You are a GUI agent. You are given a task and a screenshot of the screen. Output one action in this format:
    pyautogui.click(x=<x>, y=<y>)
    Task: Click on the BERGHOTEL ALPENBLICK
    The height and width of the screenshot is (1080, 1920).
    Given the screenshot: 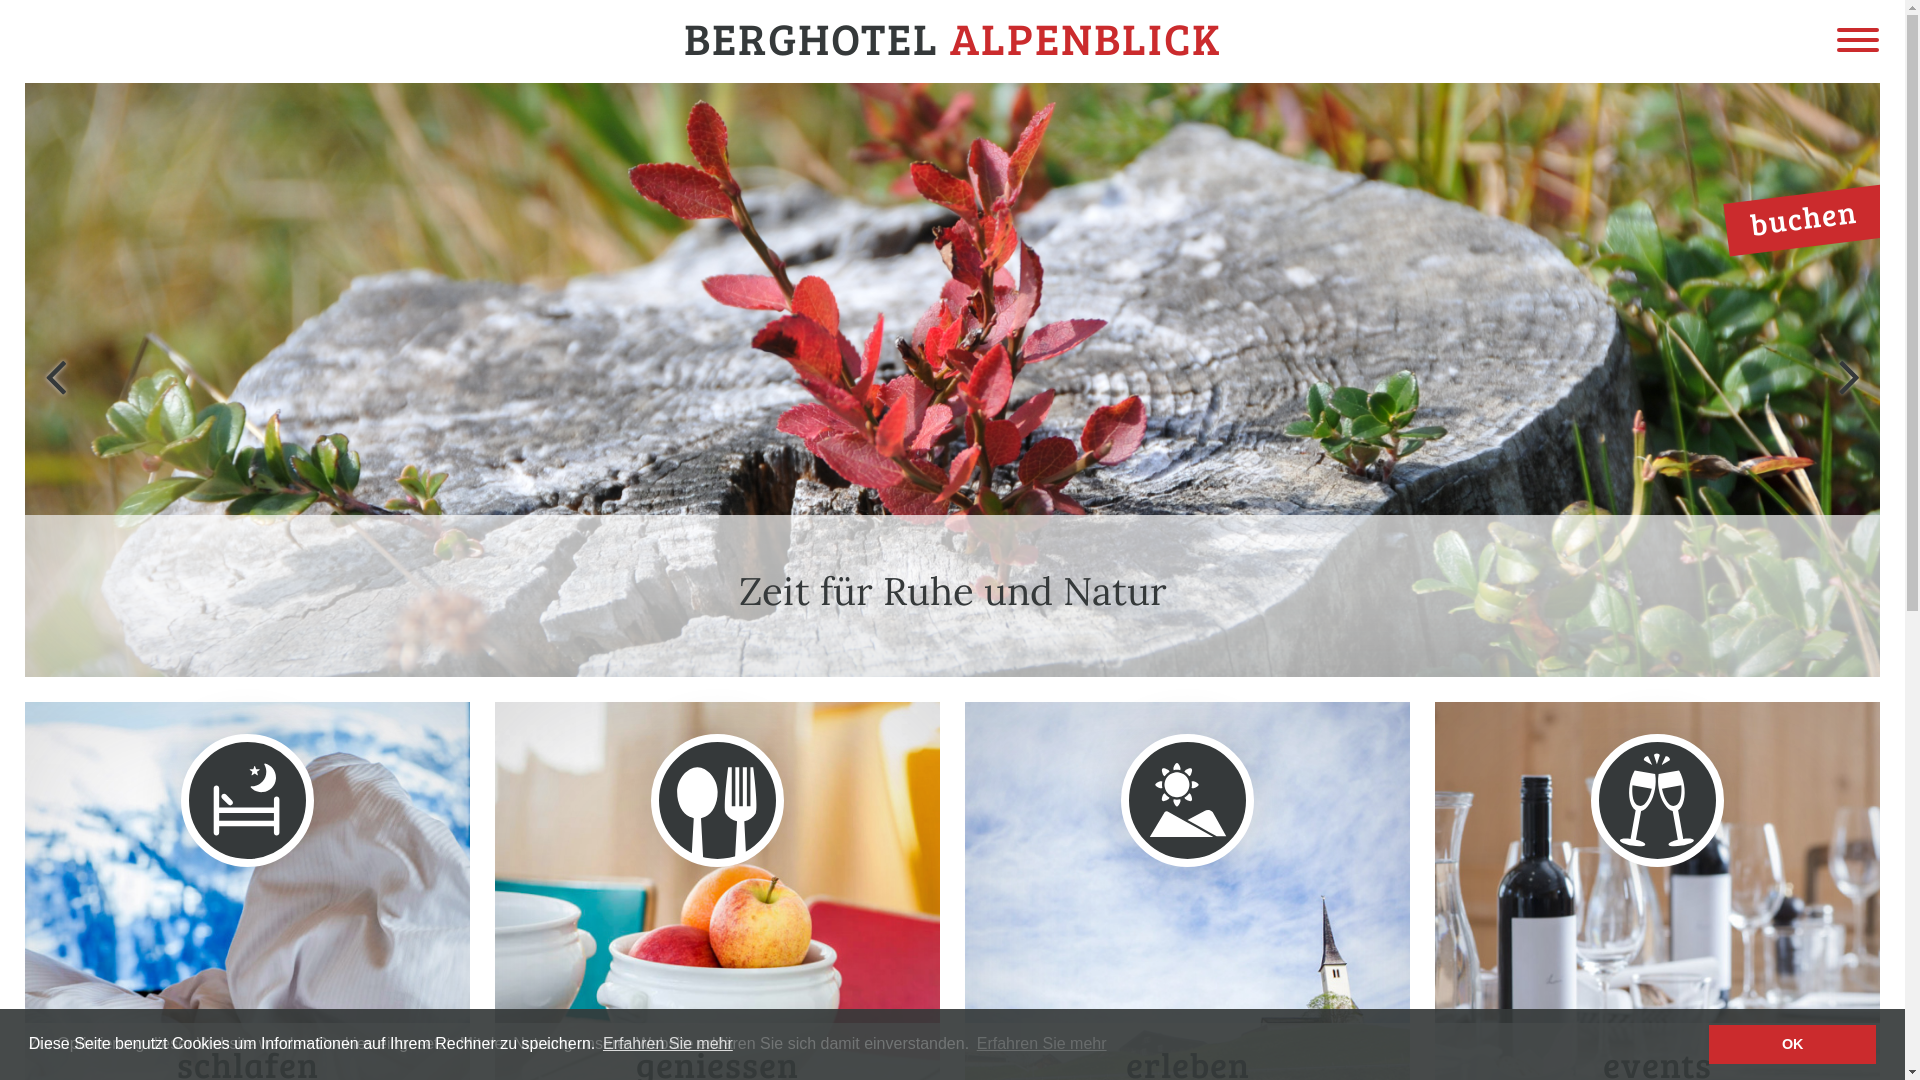 What is the action you would take?
    pyautogui.click(x=952, y=38)
    